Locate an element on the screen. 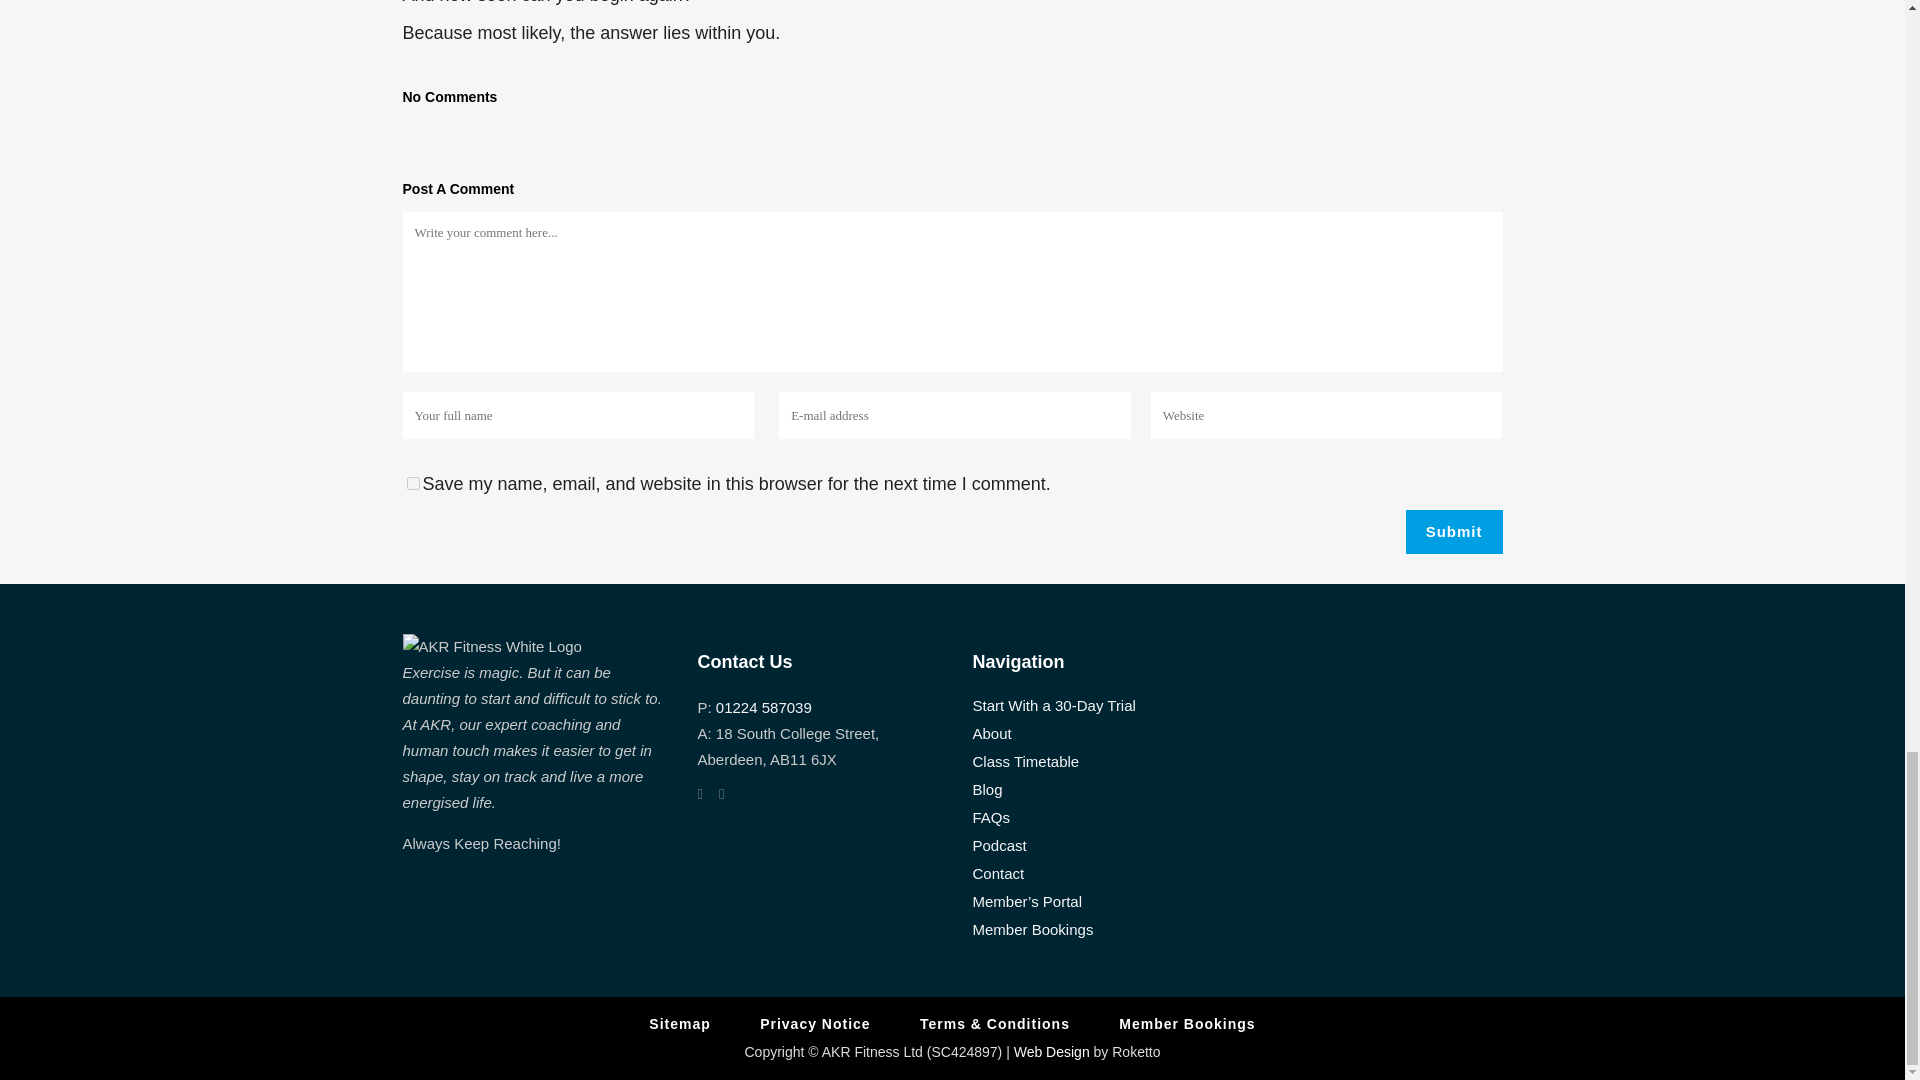 Image resolution: width=1920 pixels, height=1080 pixels. Blog is located at coordinates (1096, 790).